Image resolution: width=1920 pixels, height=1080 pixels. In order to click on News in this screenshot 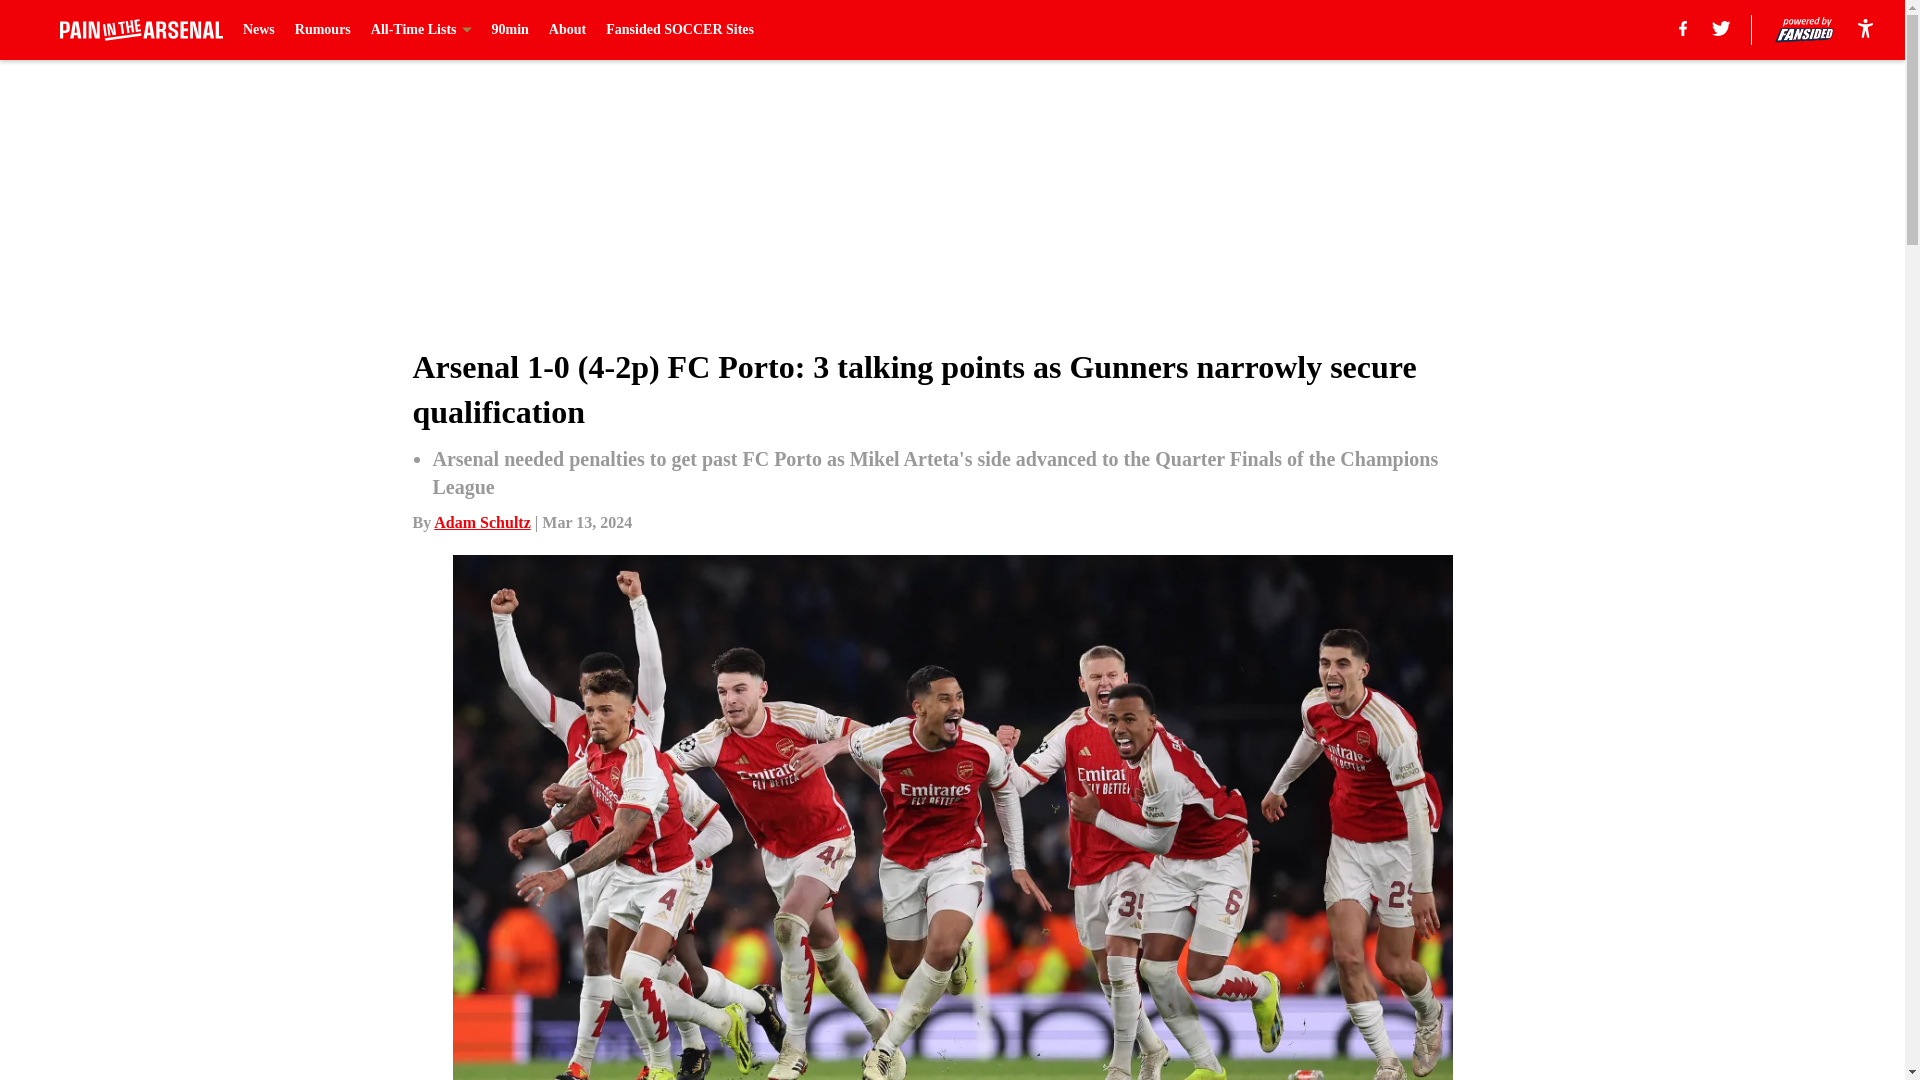, I will do `click(258, 30)`.